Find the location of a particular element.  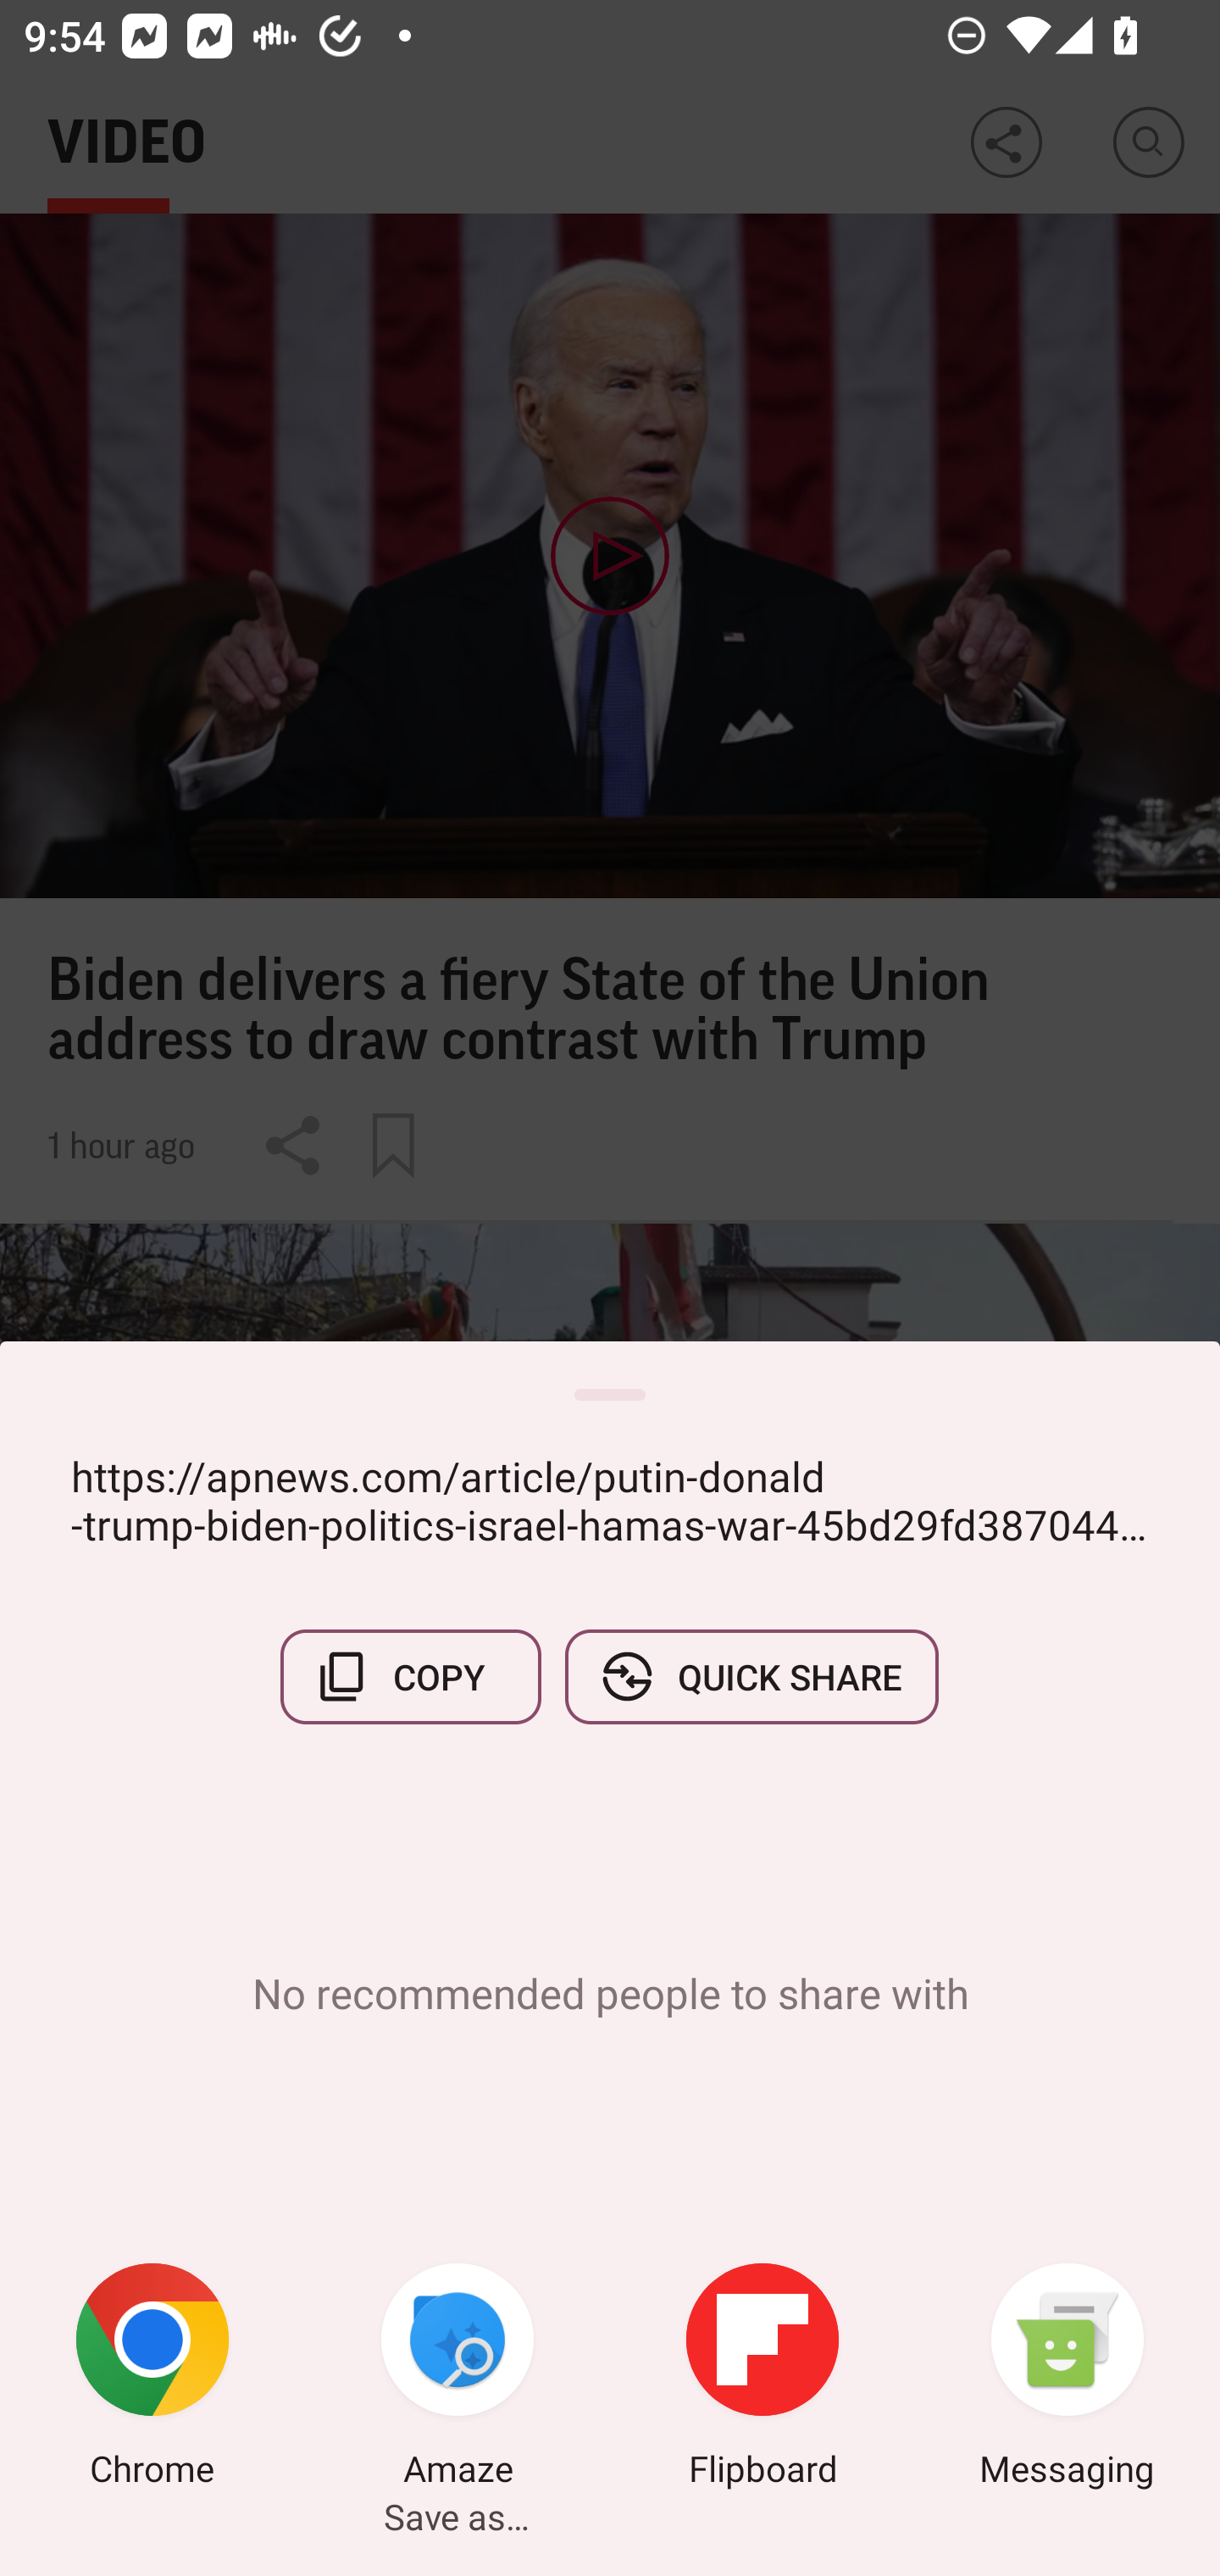

COPY is located at coordinates (411, 1676).